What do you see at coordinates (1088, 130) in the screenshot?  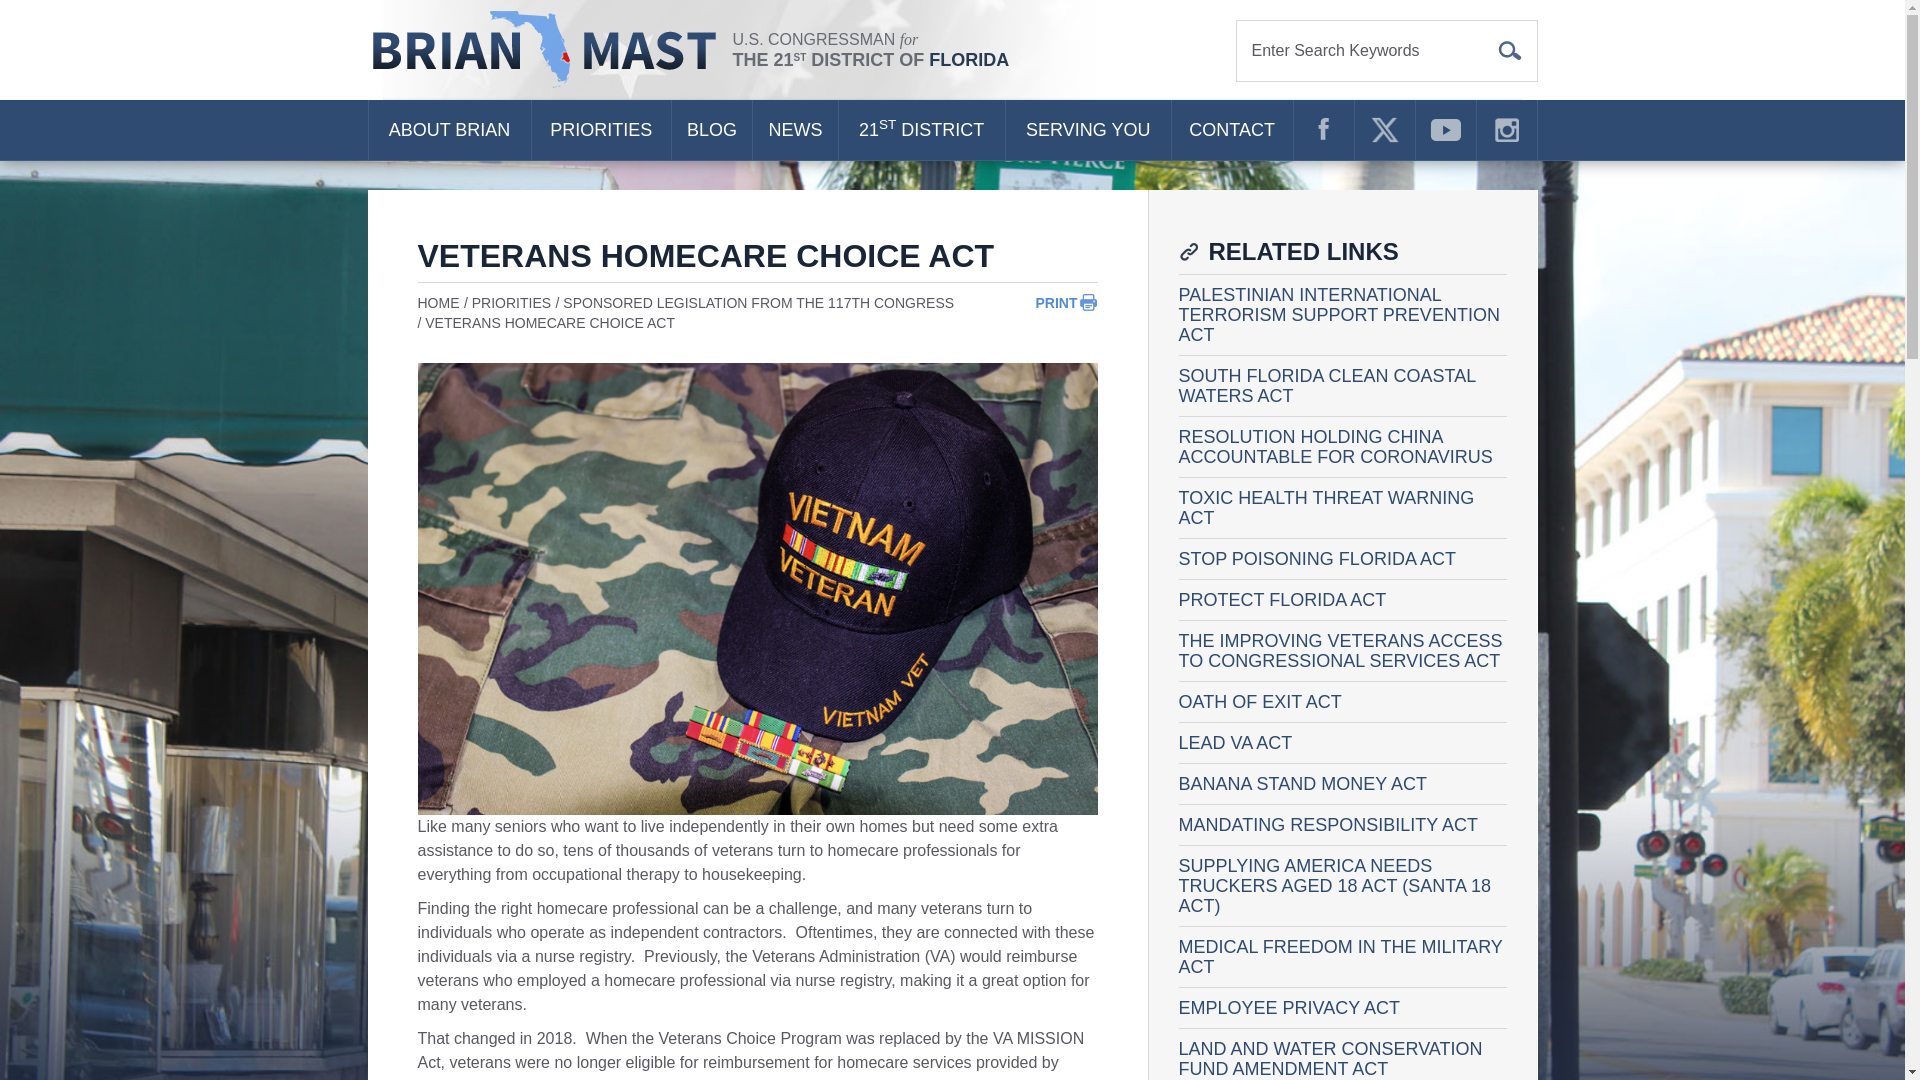 I see `SERVING YOU` at bounding box center [1088, 130].